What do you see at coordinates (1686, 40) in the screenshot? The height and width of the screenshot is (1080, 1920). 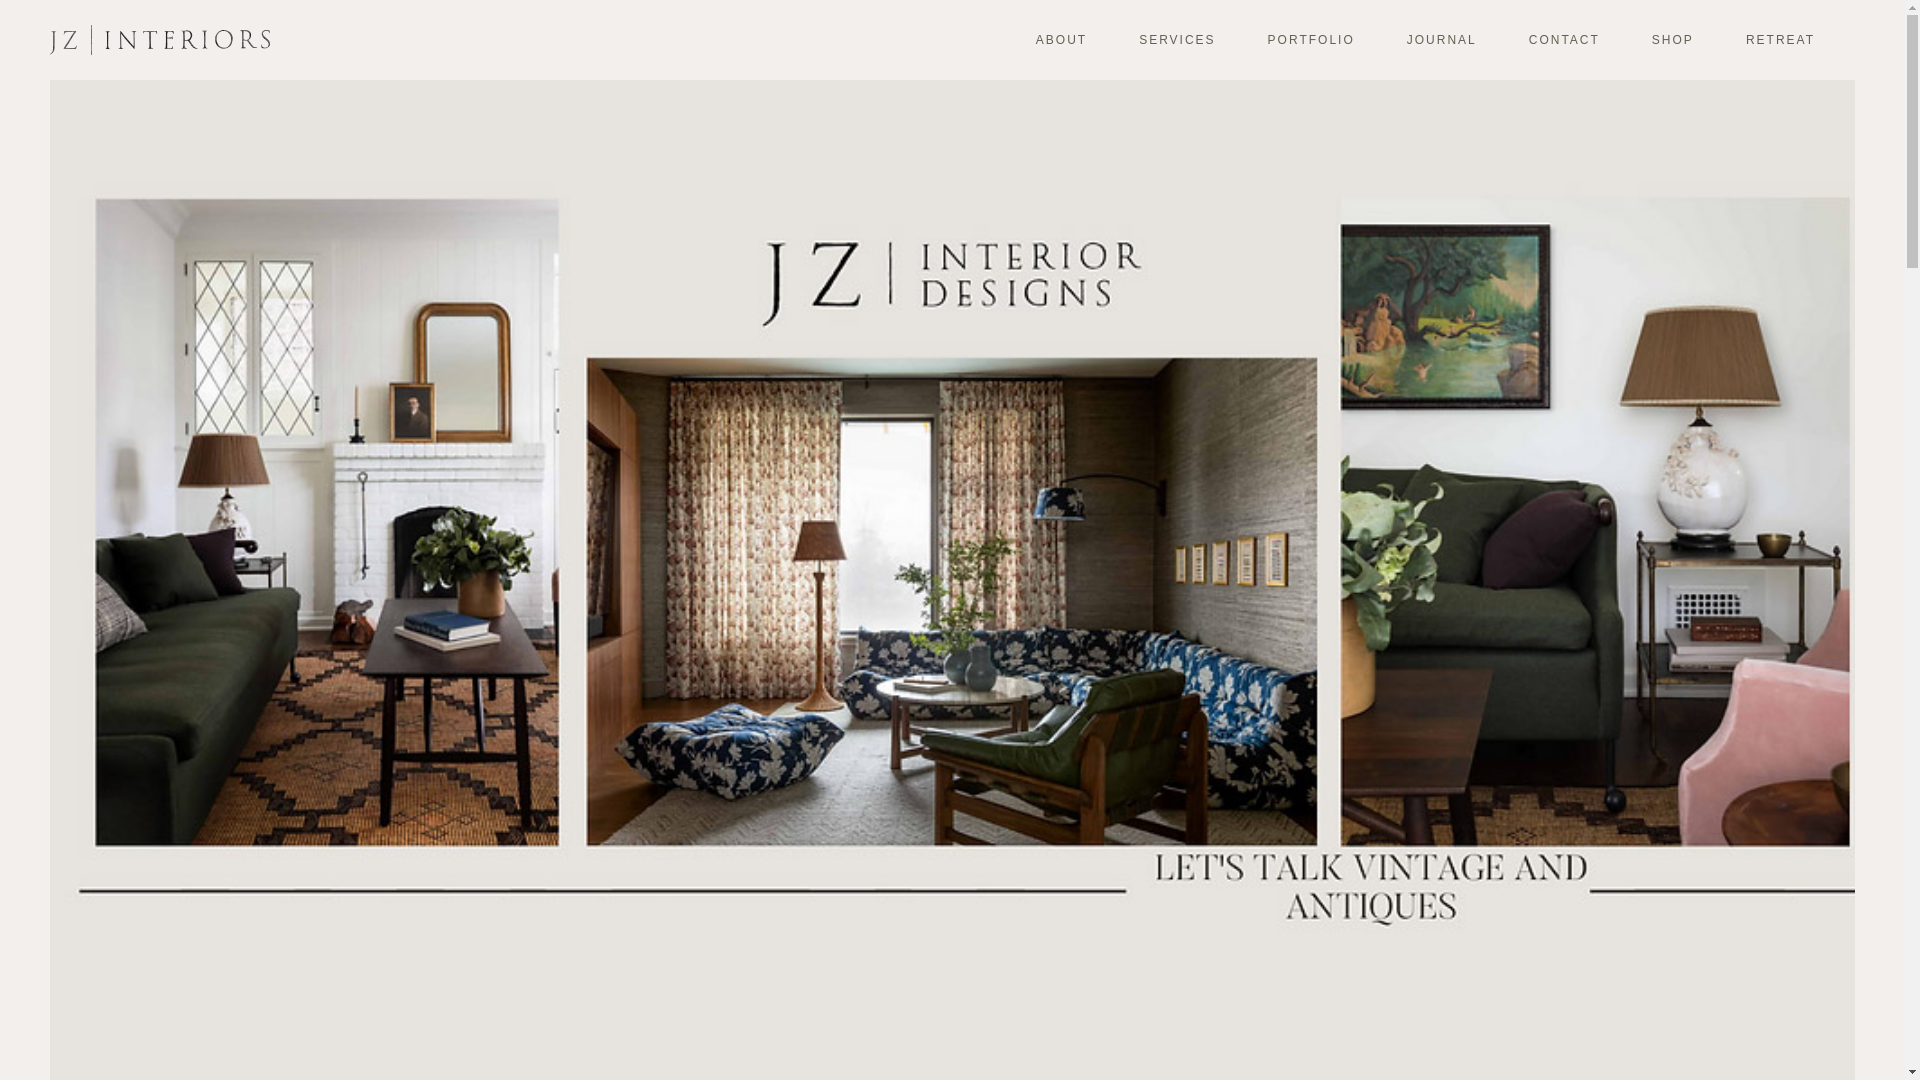 I see `SHOP` at bounding box center [1686, 40].